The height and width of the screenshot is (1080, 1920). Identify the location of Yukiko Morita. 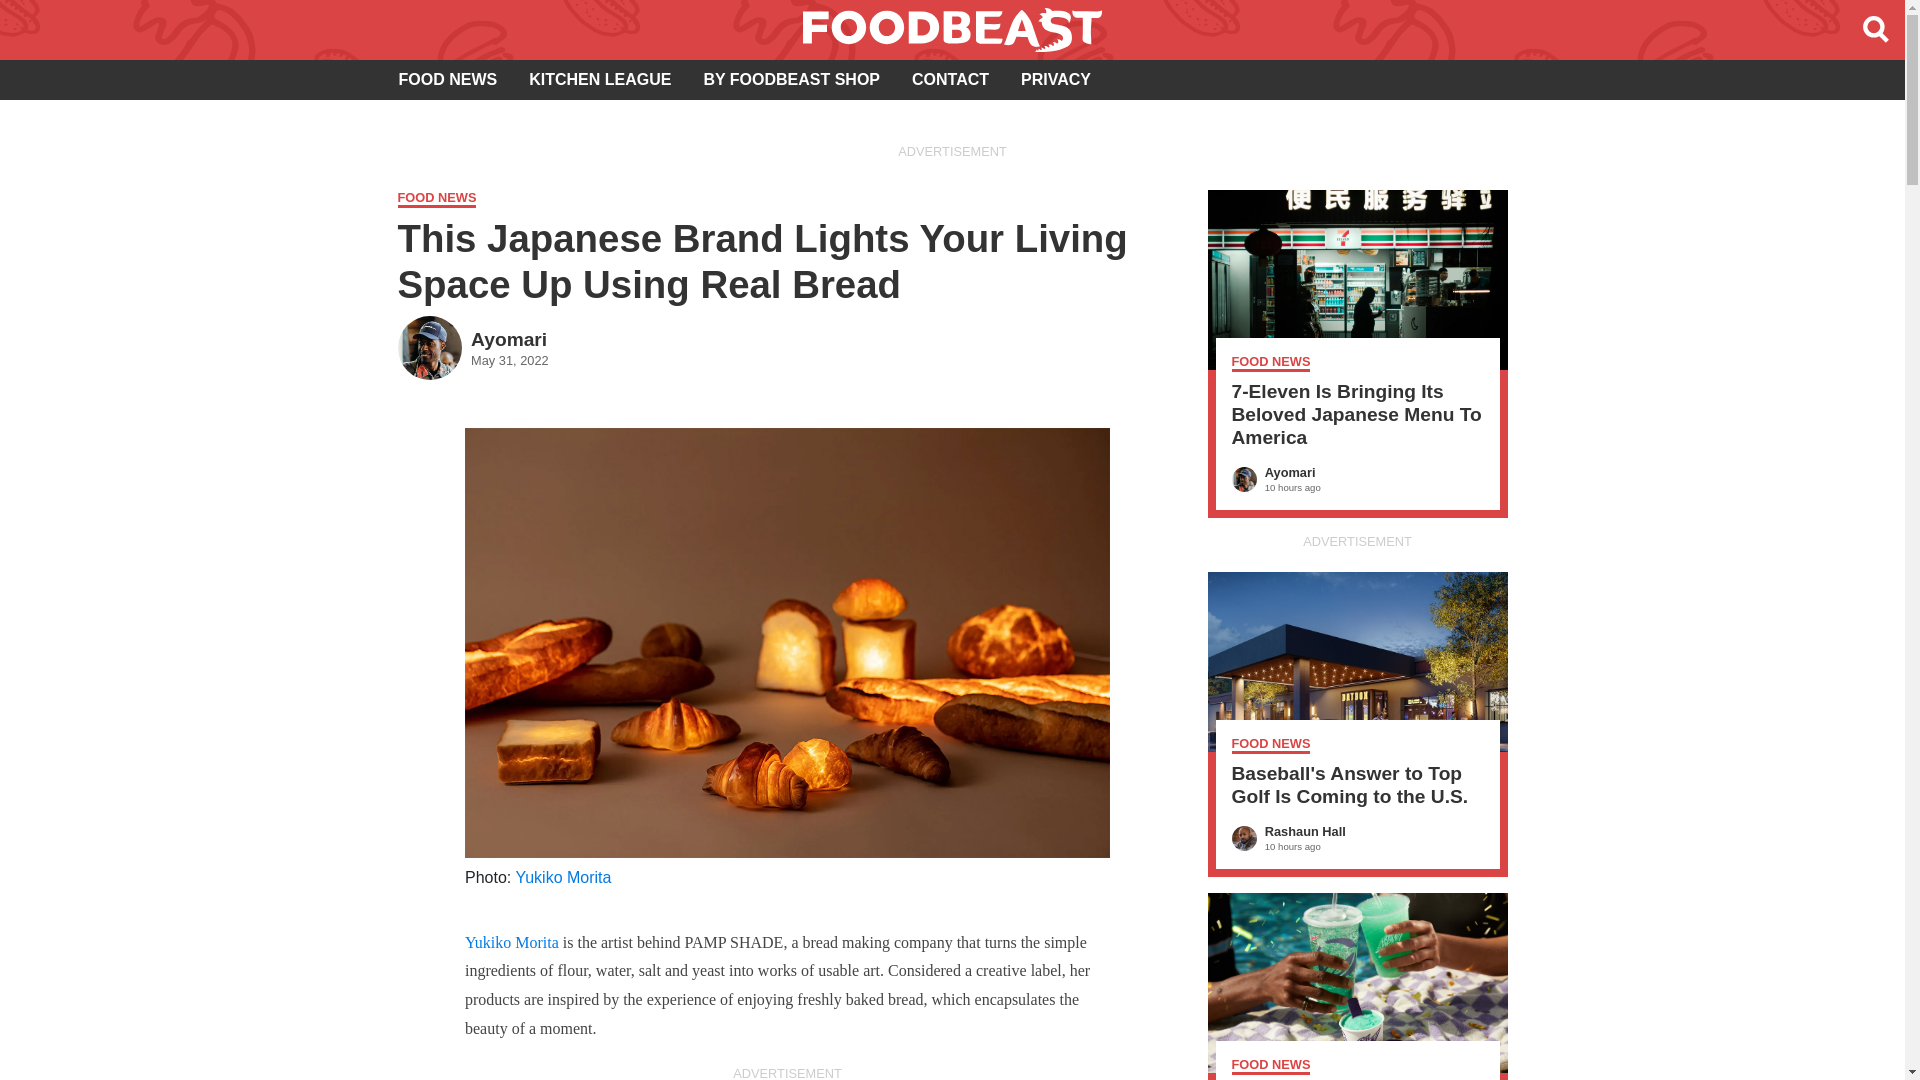
(562, 877).